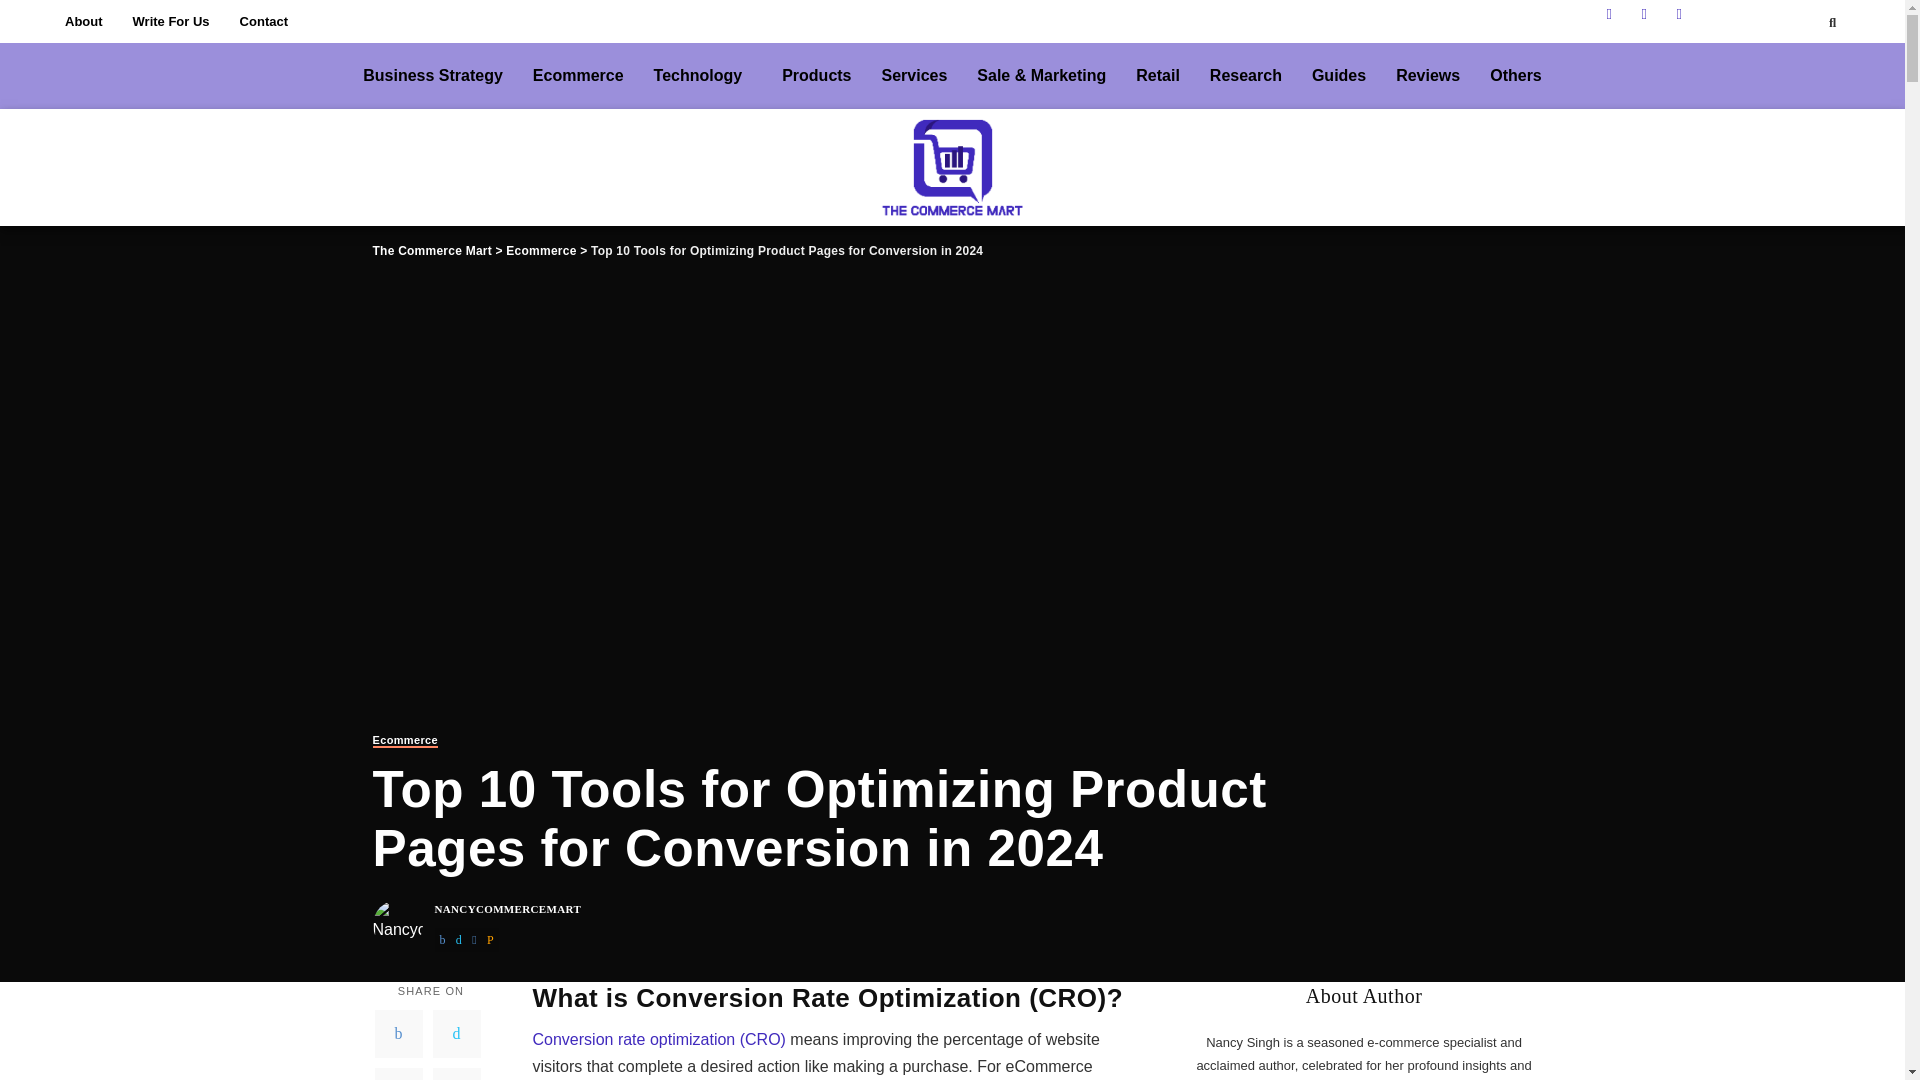 This screenshot has height=1080, width=1920. Describe the element at coordinates (704, 76) in the screenshot. I see `Technology` at that location.